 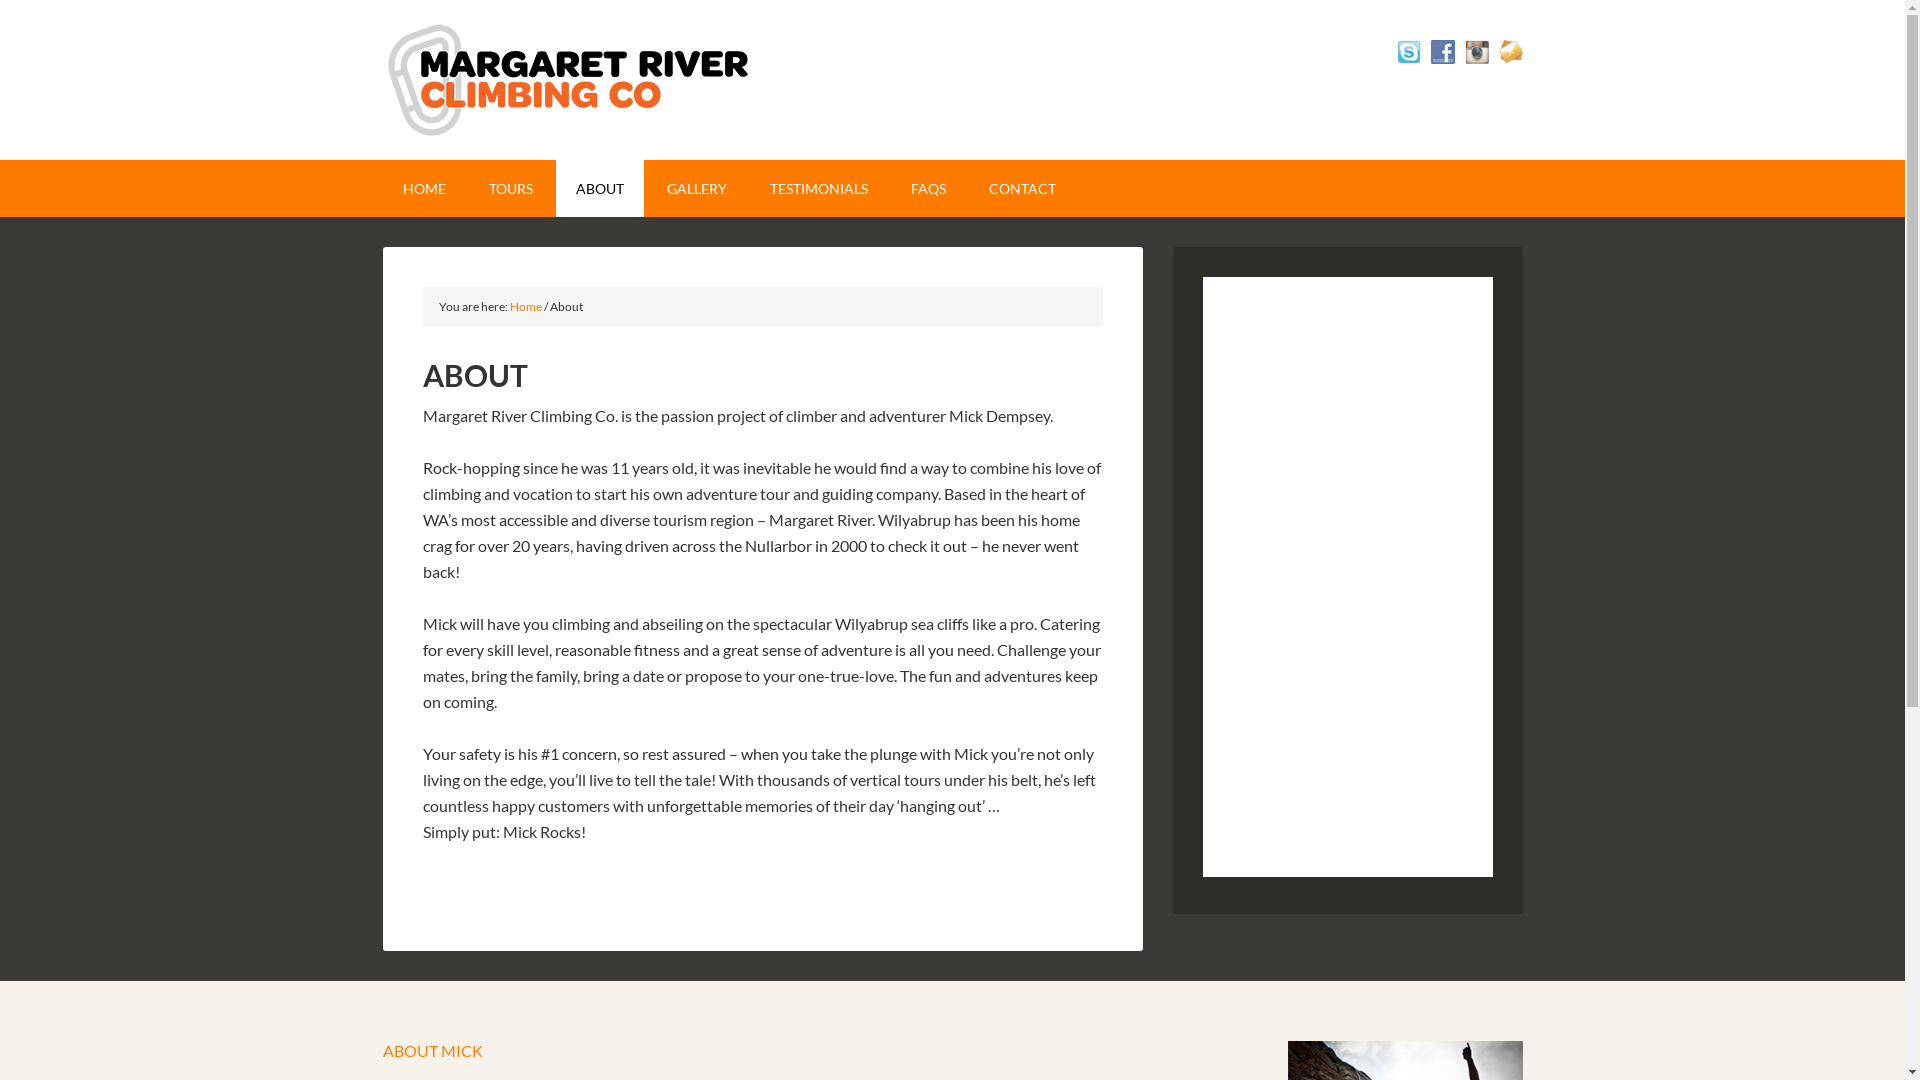 I want to click on TOURS, so click(x=510, y=188).